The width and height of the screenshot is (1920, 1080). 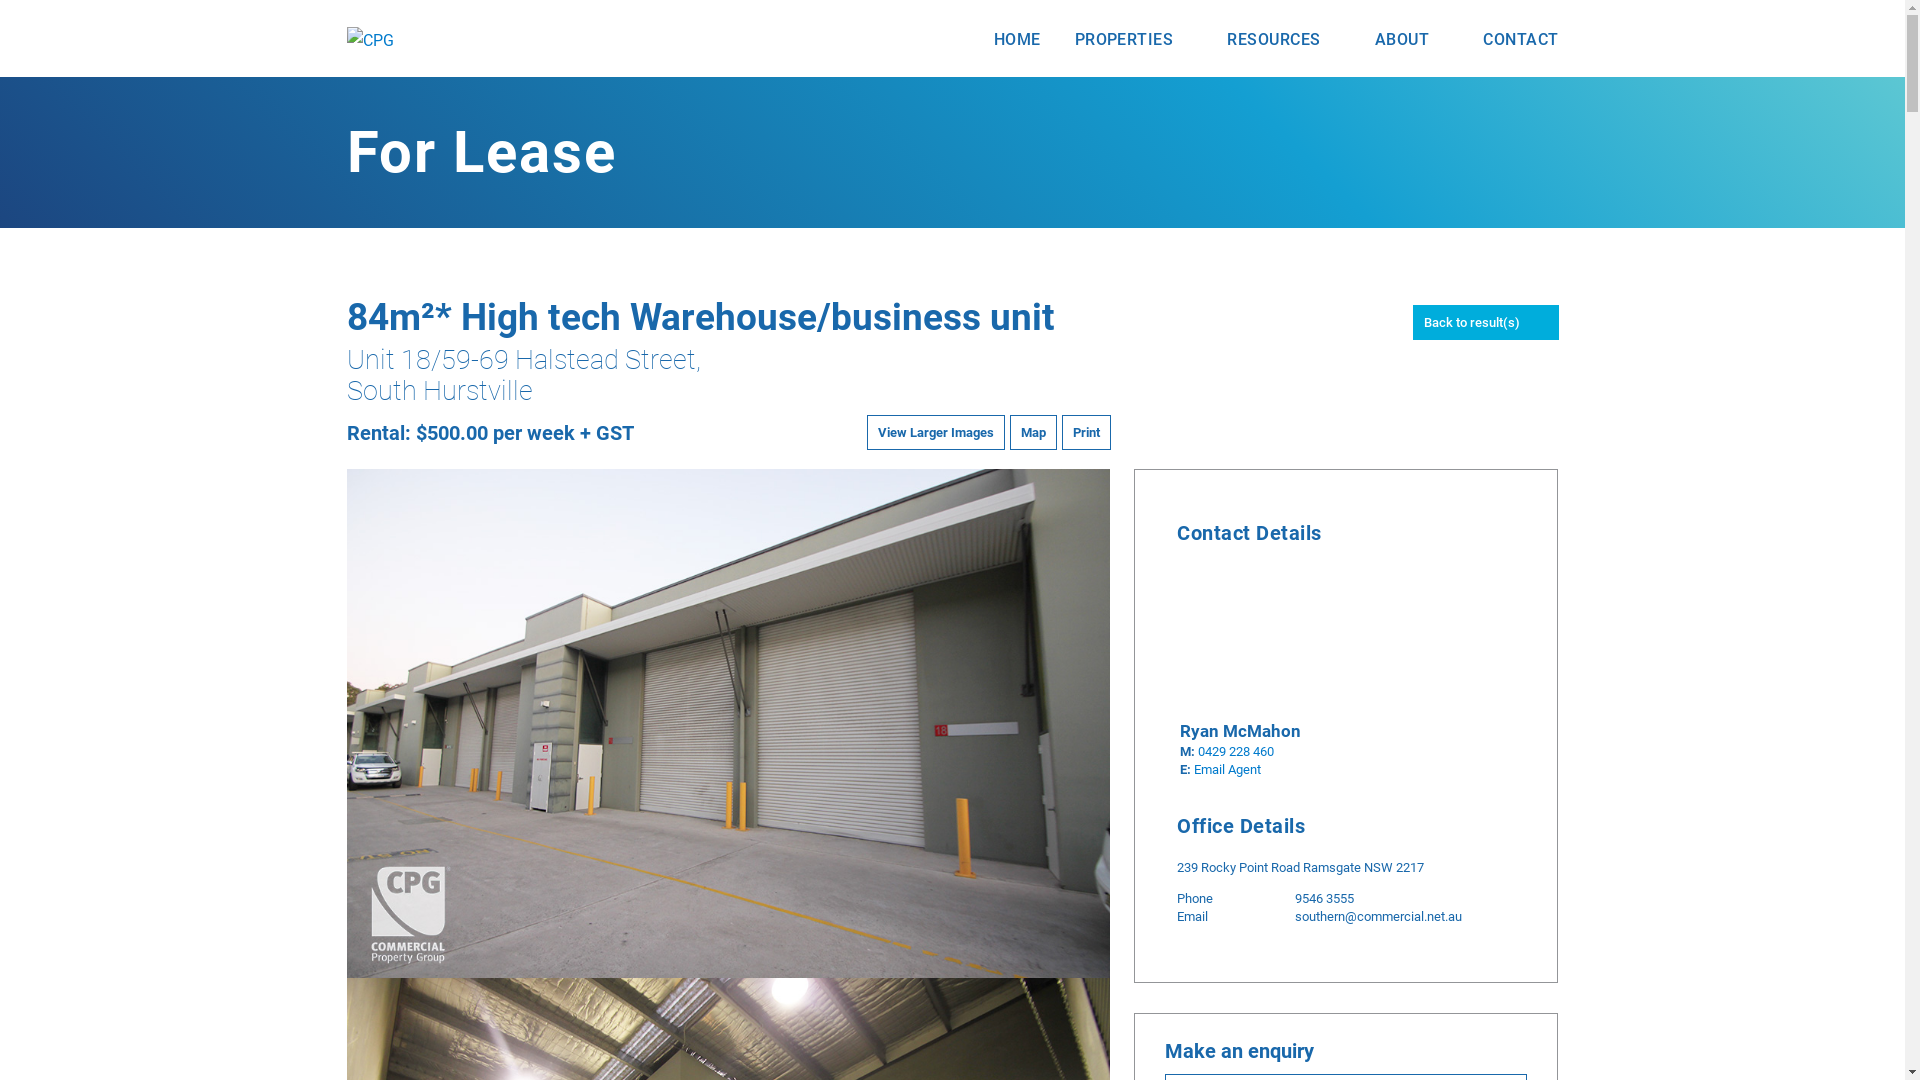 I want to click on ABOUT, so click(x=1412, y=40).